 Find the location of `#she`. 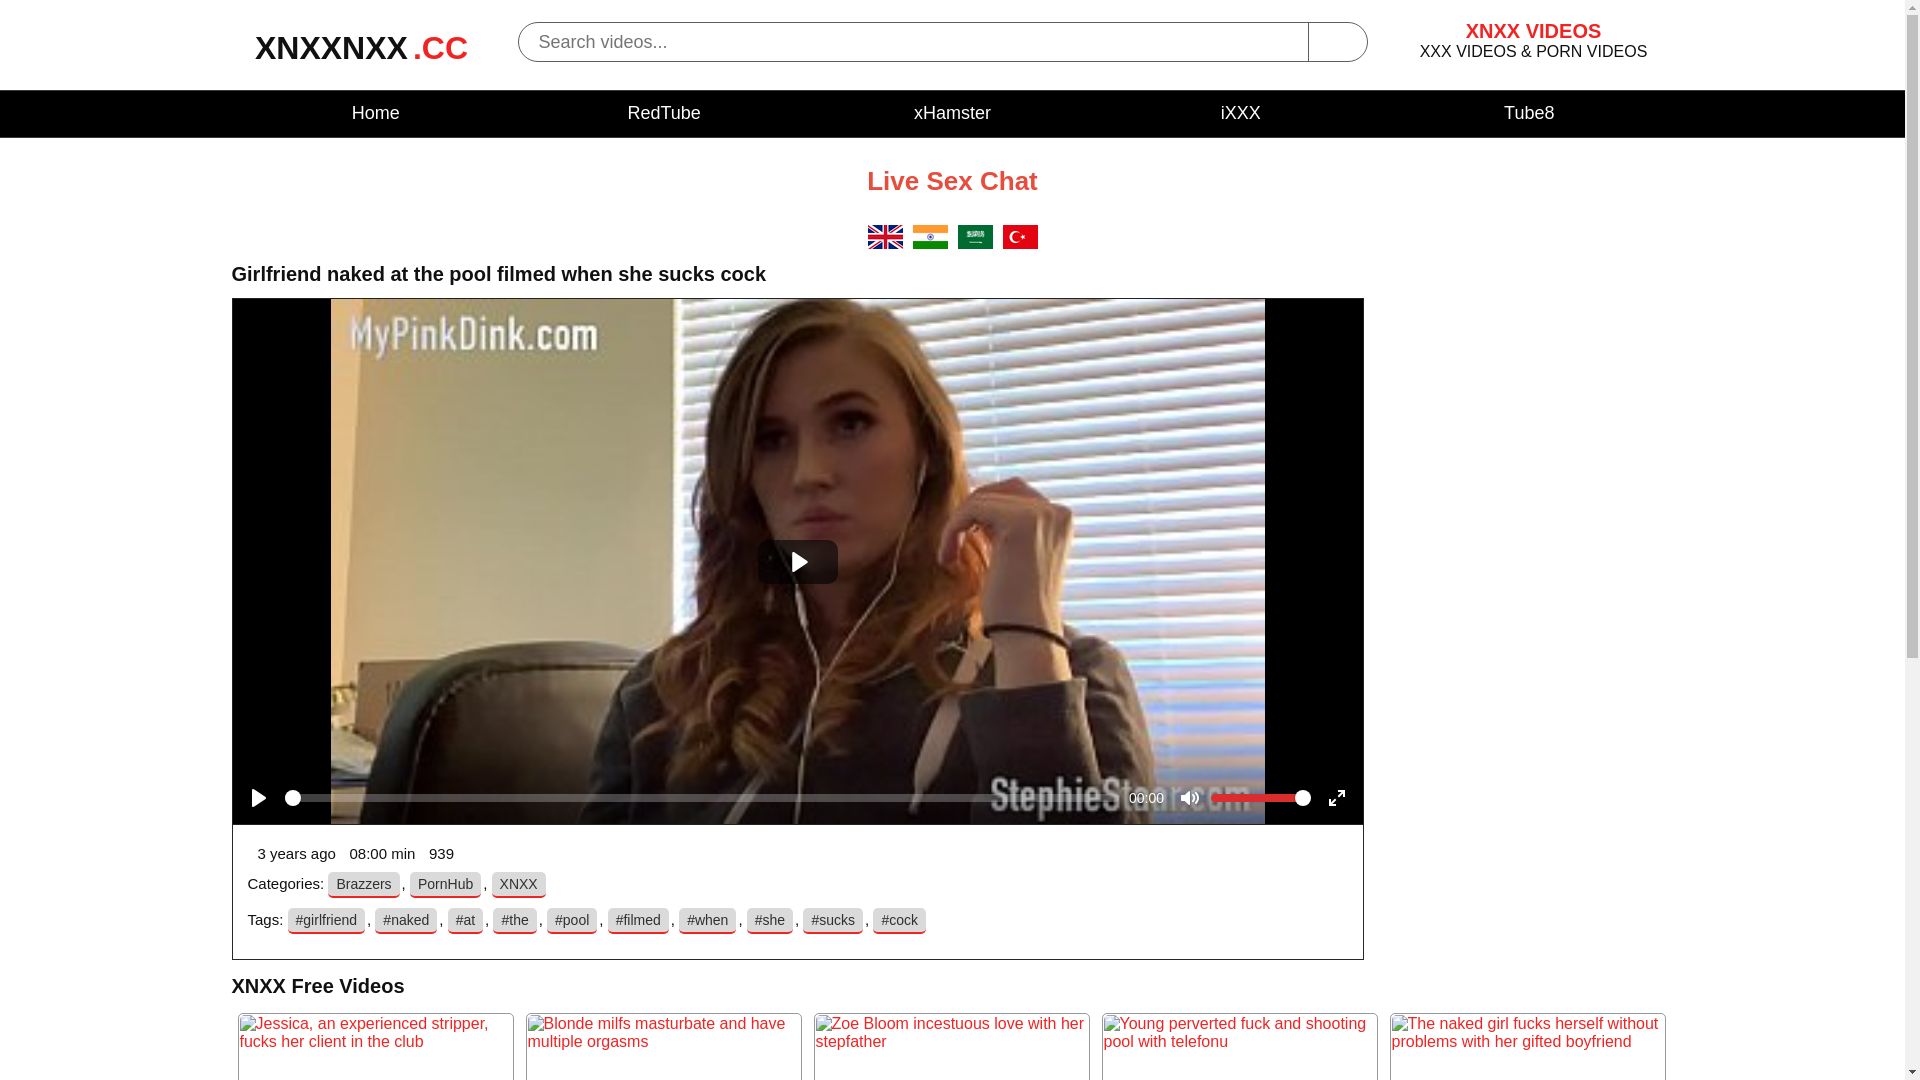

#she is located at coordinates (770, 921).